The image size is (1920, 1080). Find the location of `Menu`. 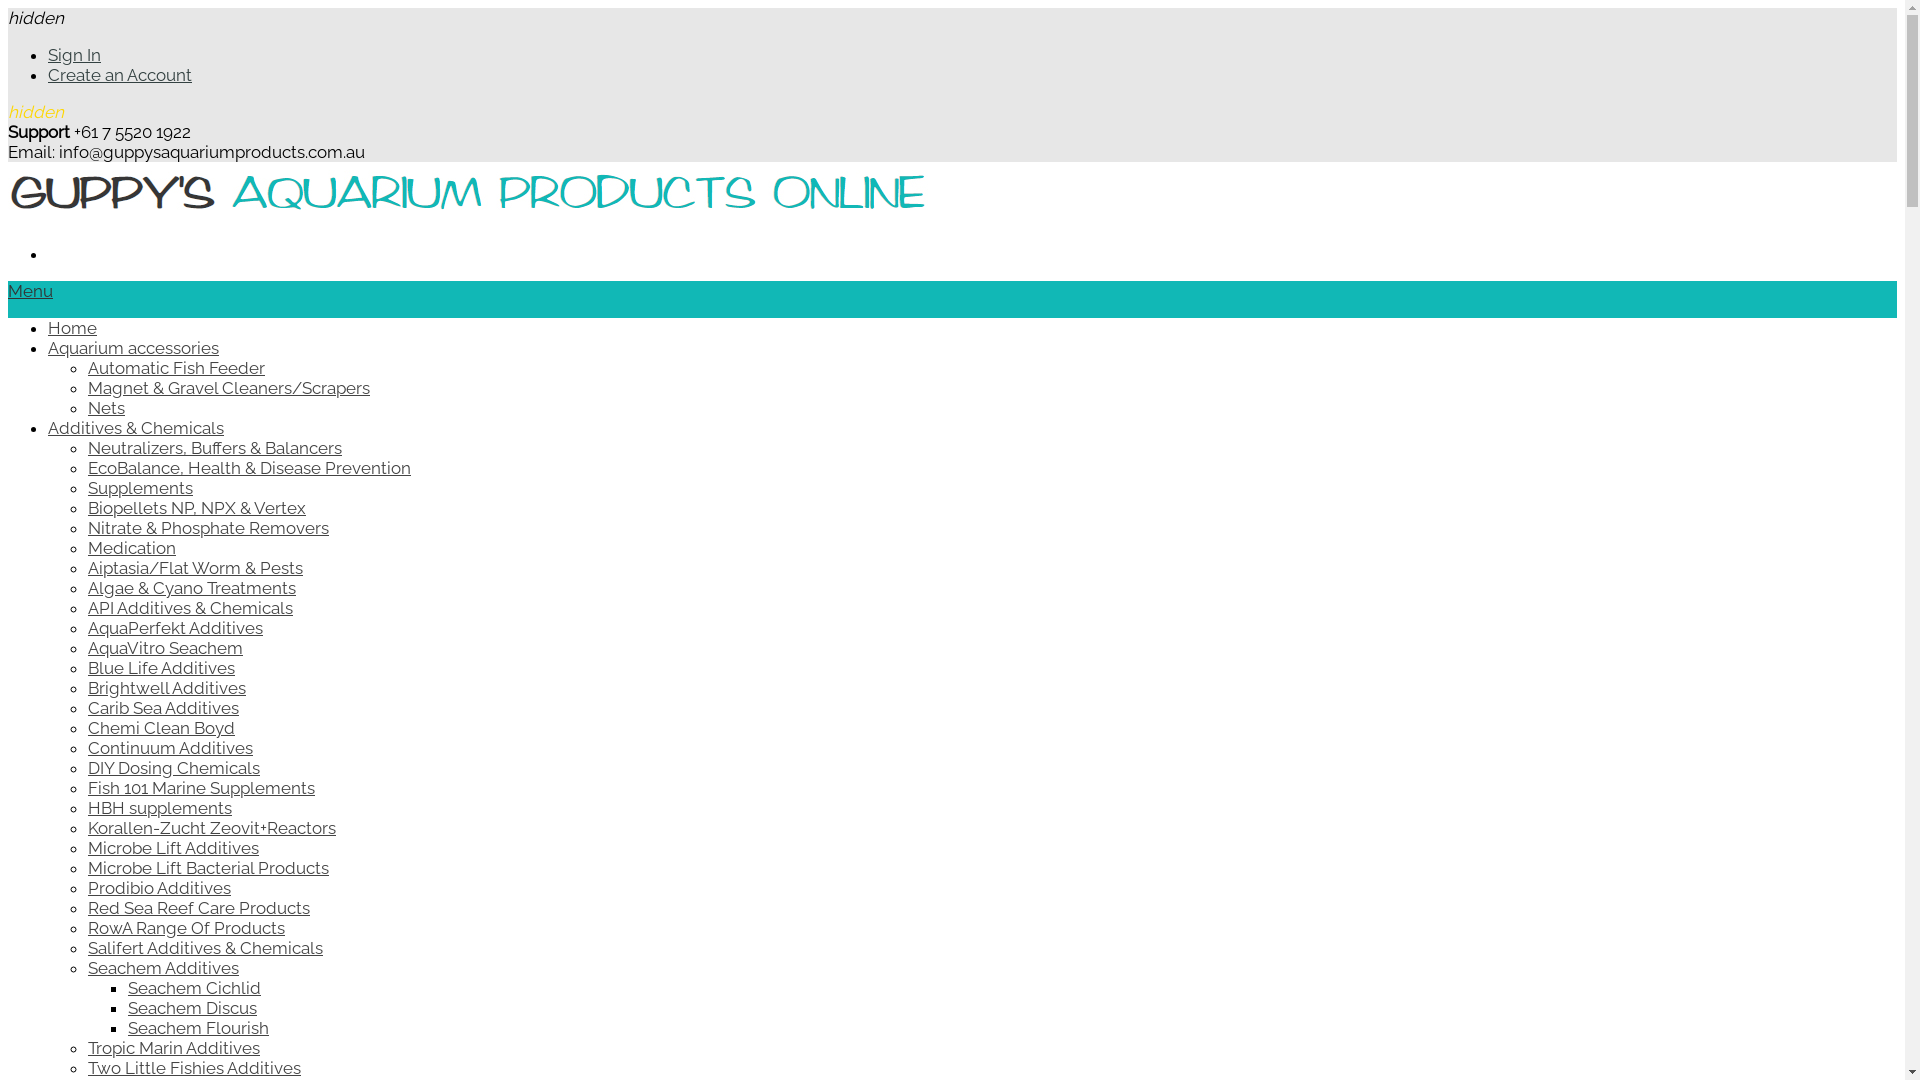

Menu is located at coordinates (30, 291).